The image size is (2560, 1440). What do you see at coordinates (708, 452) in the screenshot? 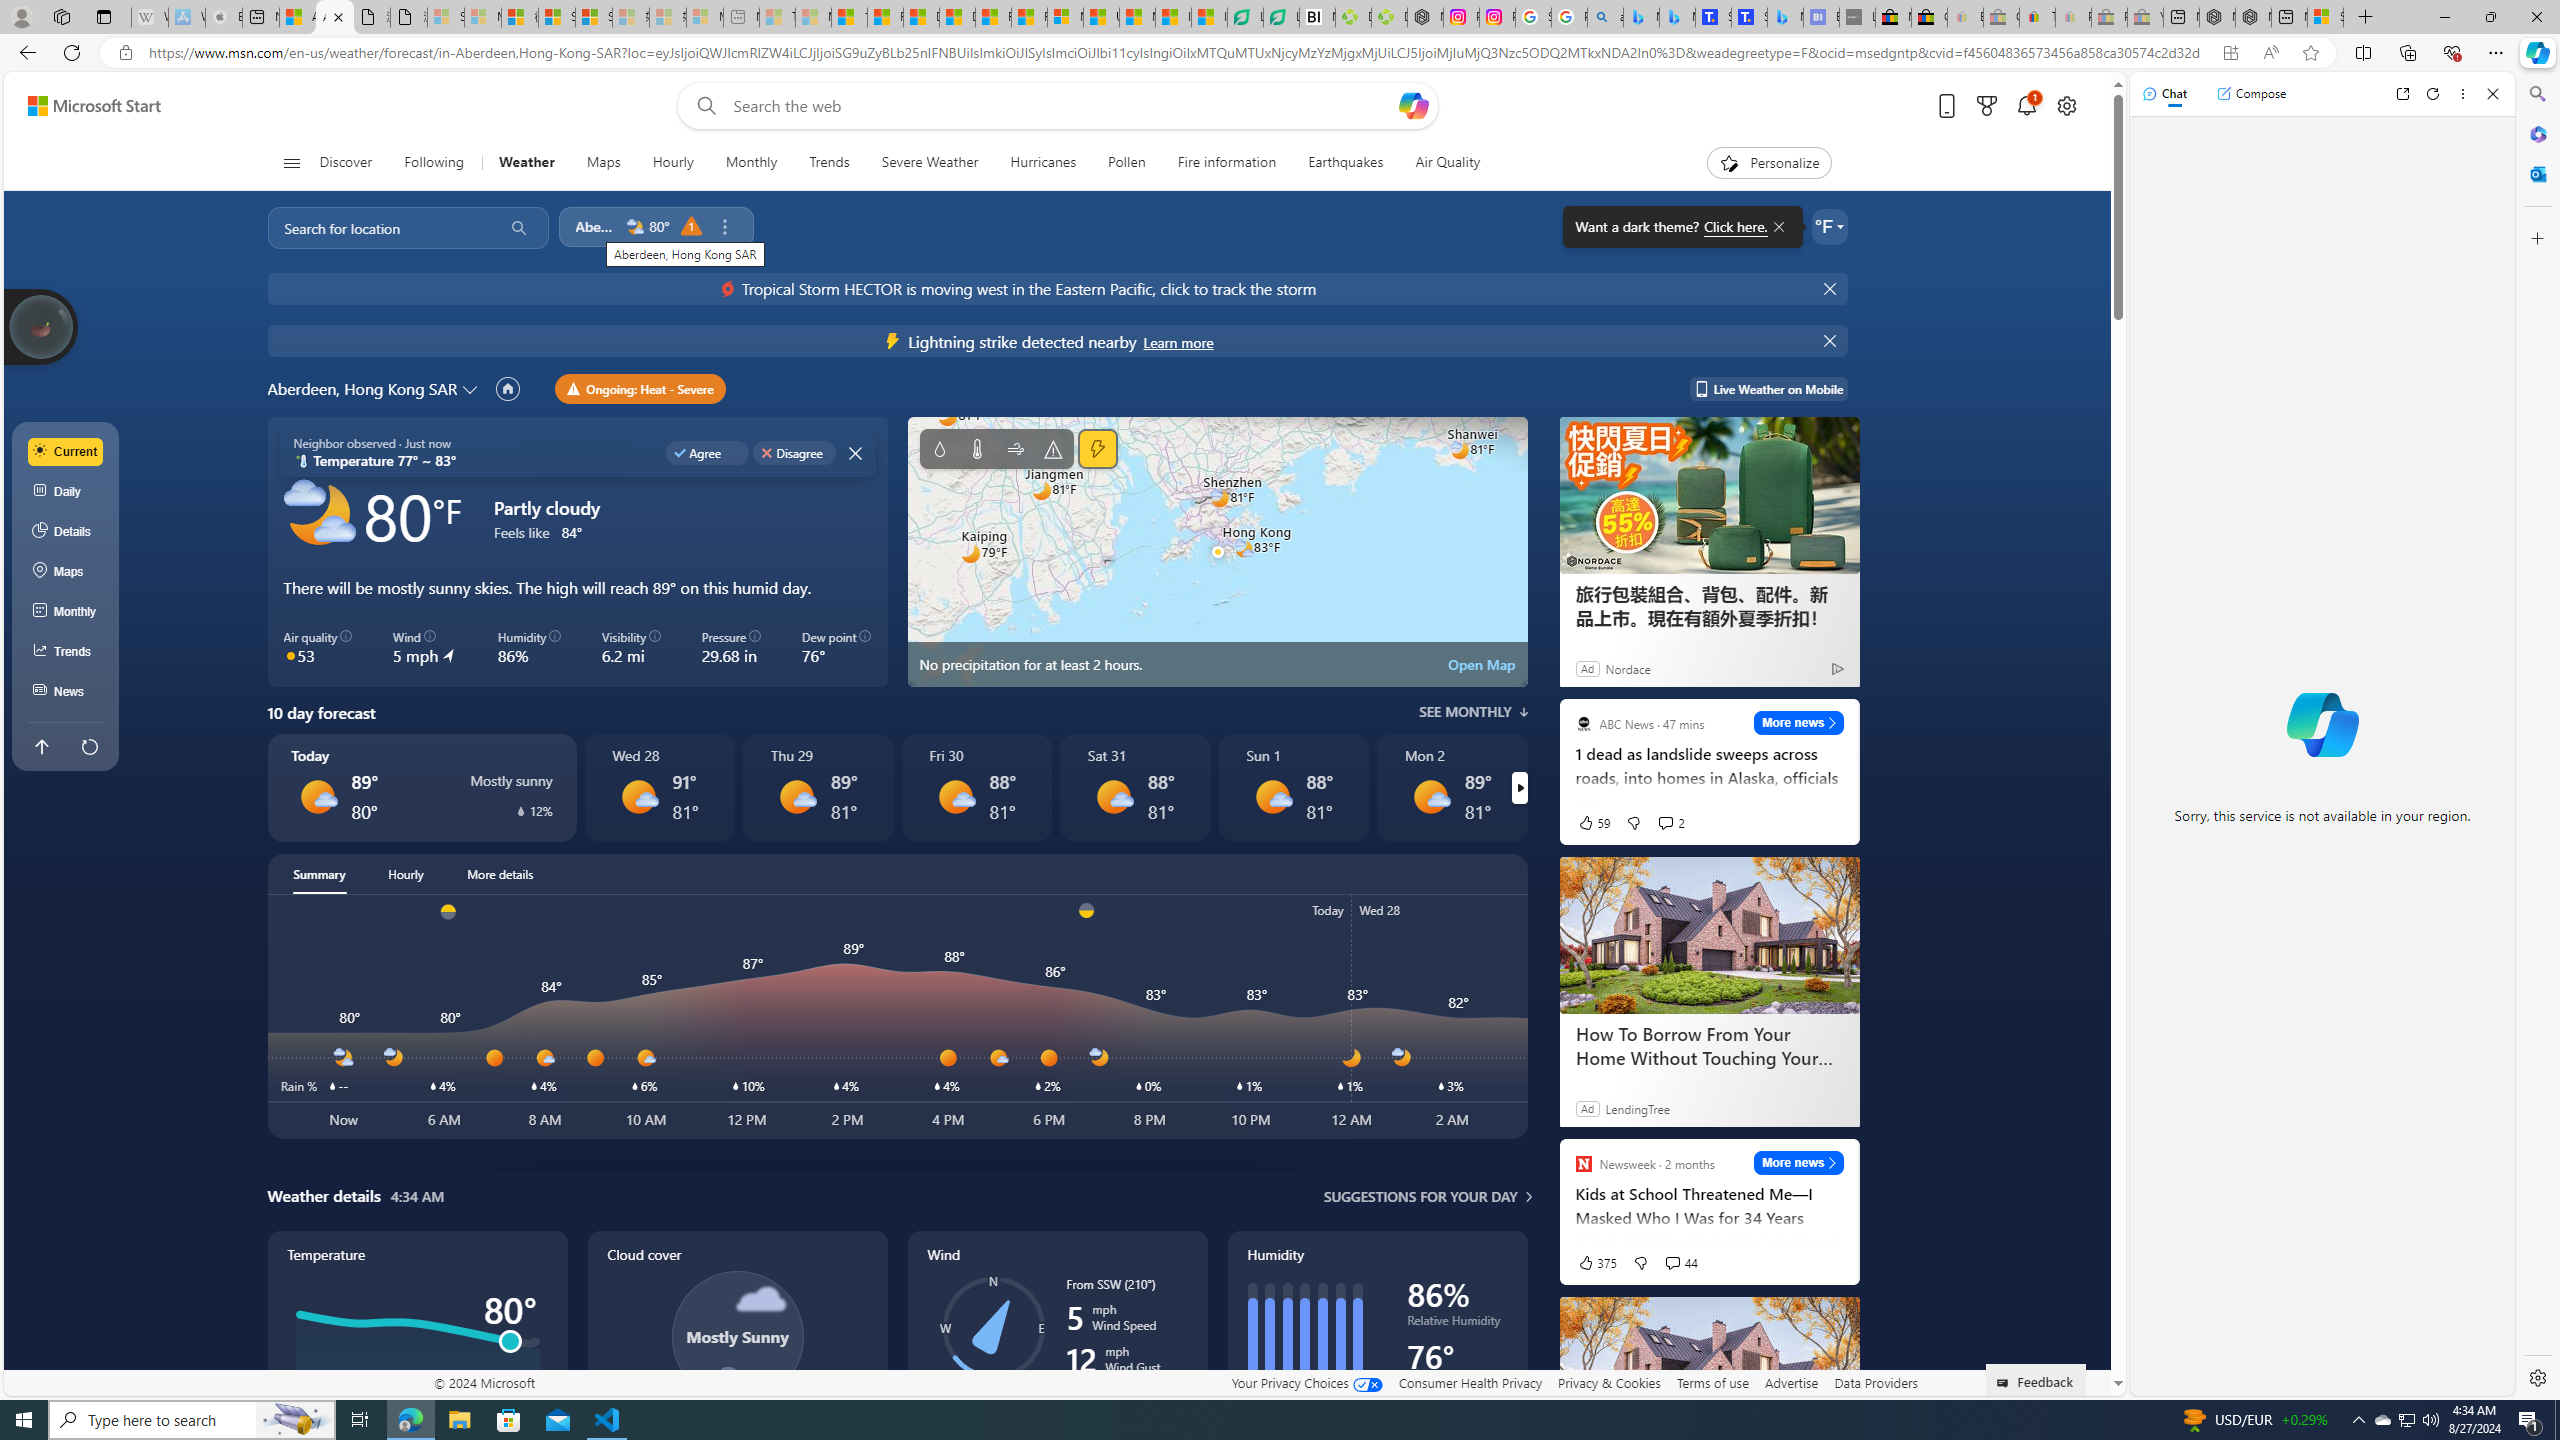
I see `Agree` at bounding box center [708, 452].